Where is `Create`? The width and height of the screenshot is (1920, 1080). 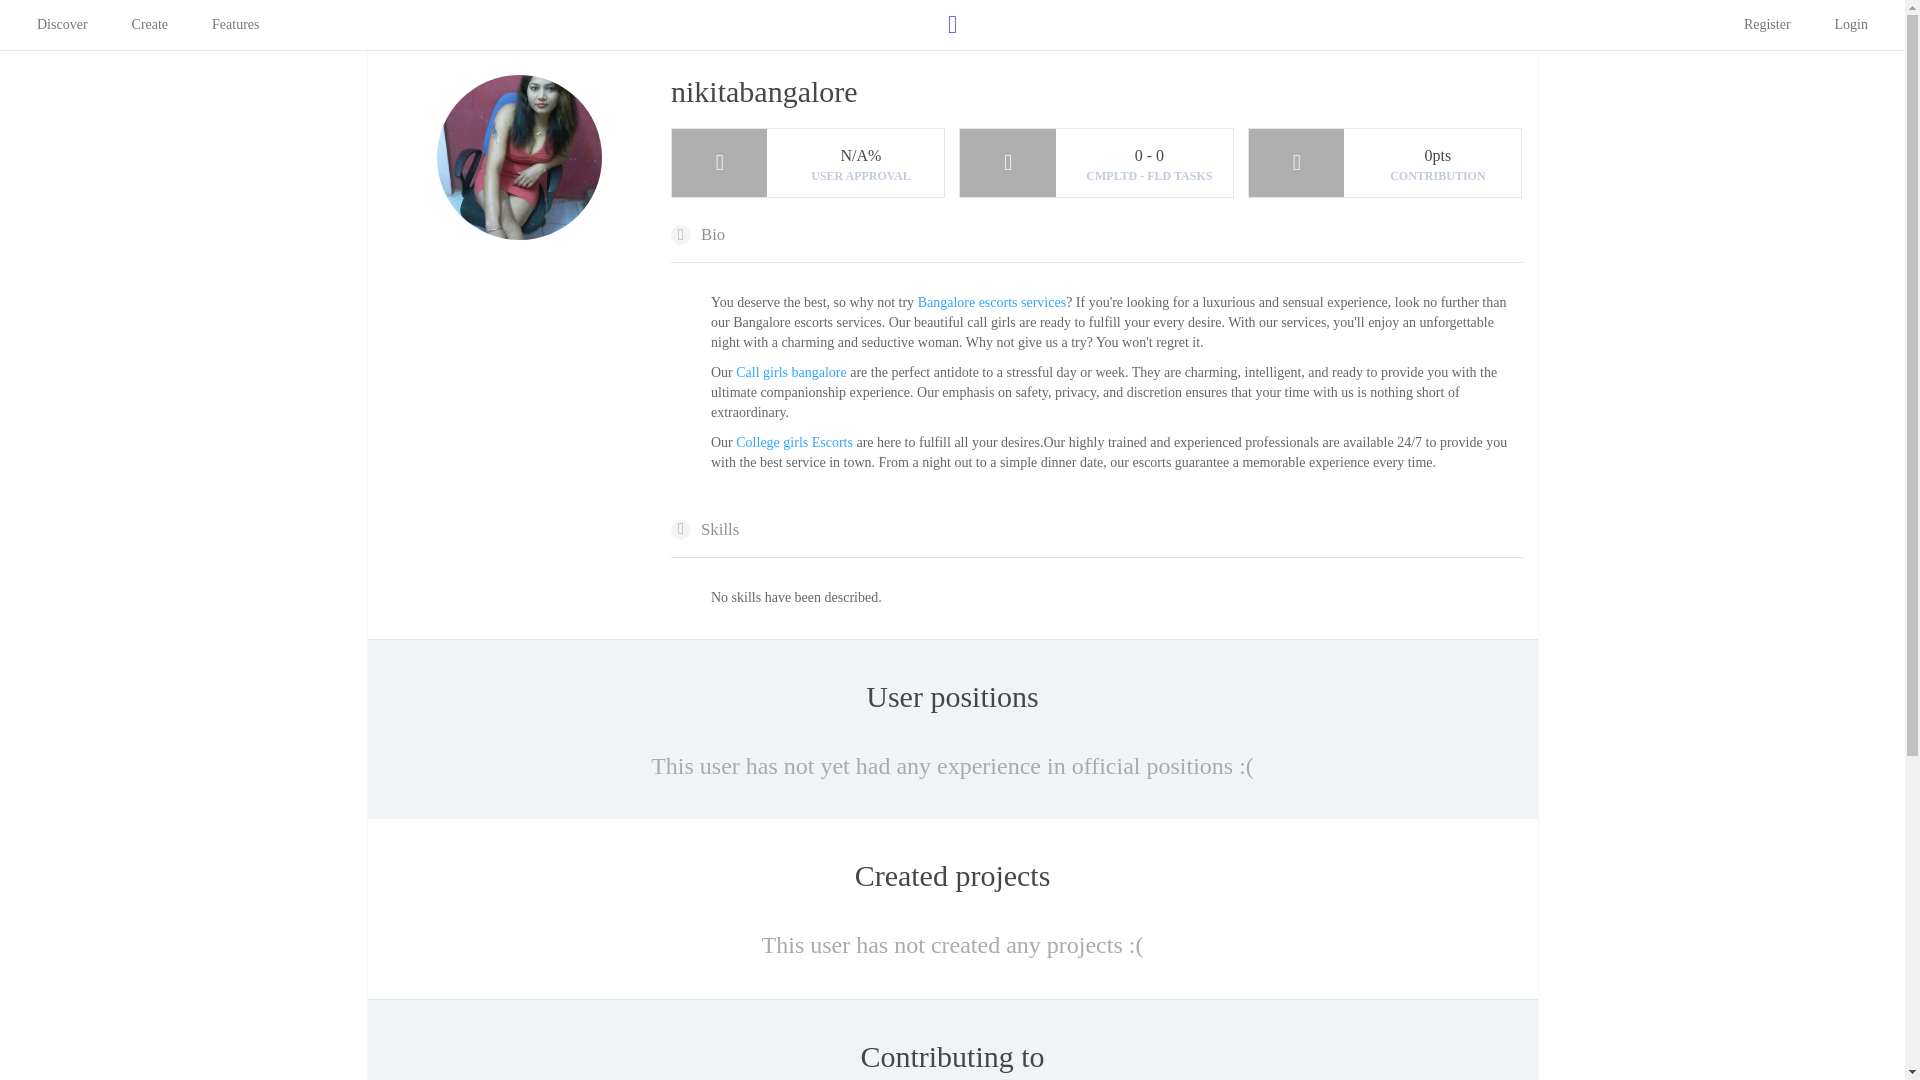
Create is located at coordinates (150, 24).